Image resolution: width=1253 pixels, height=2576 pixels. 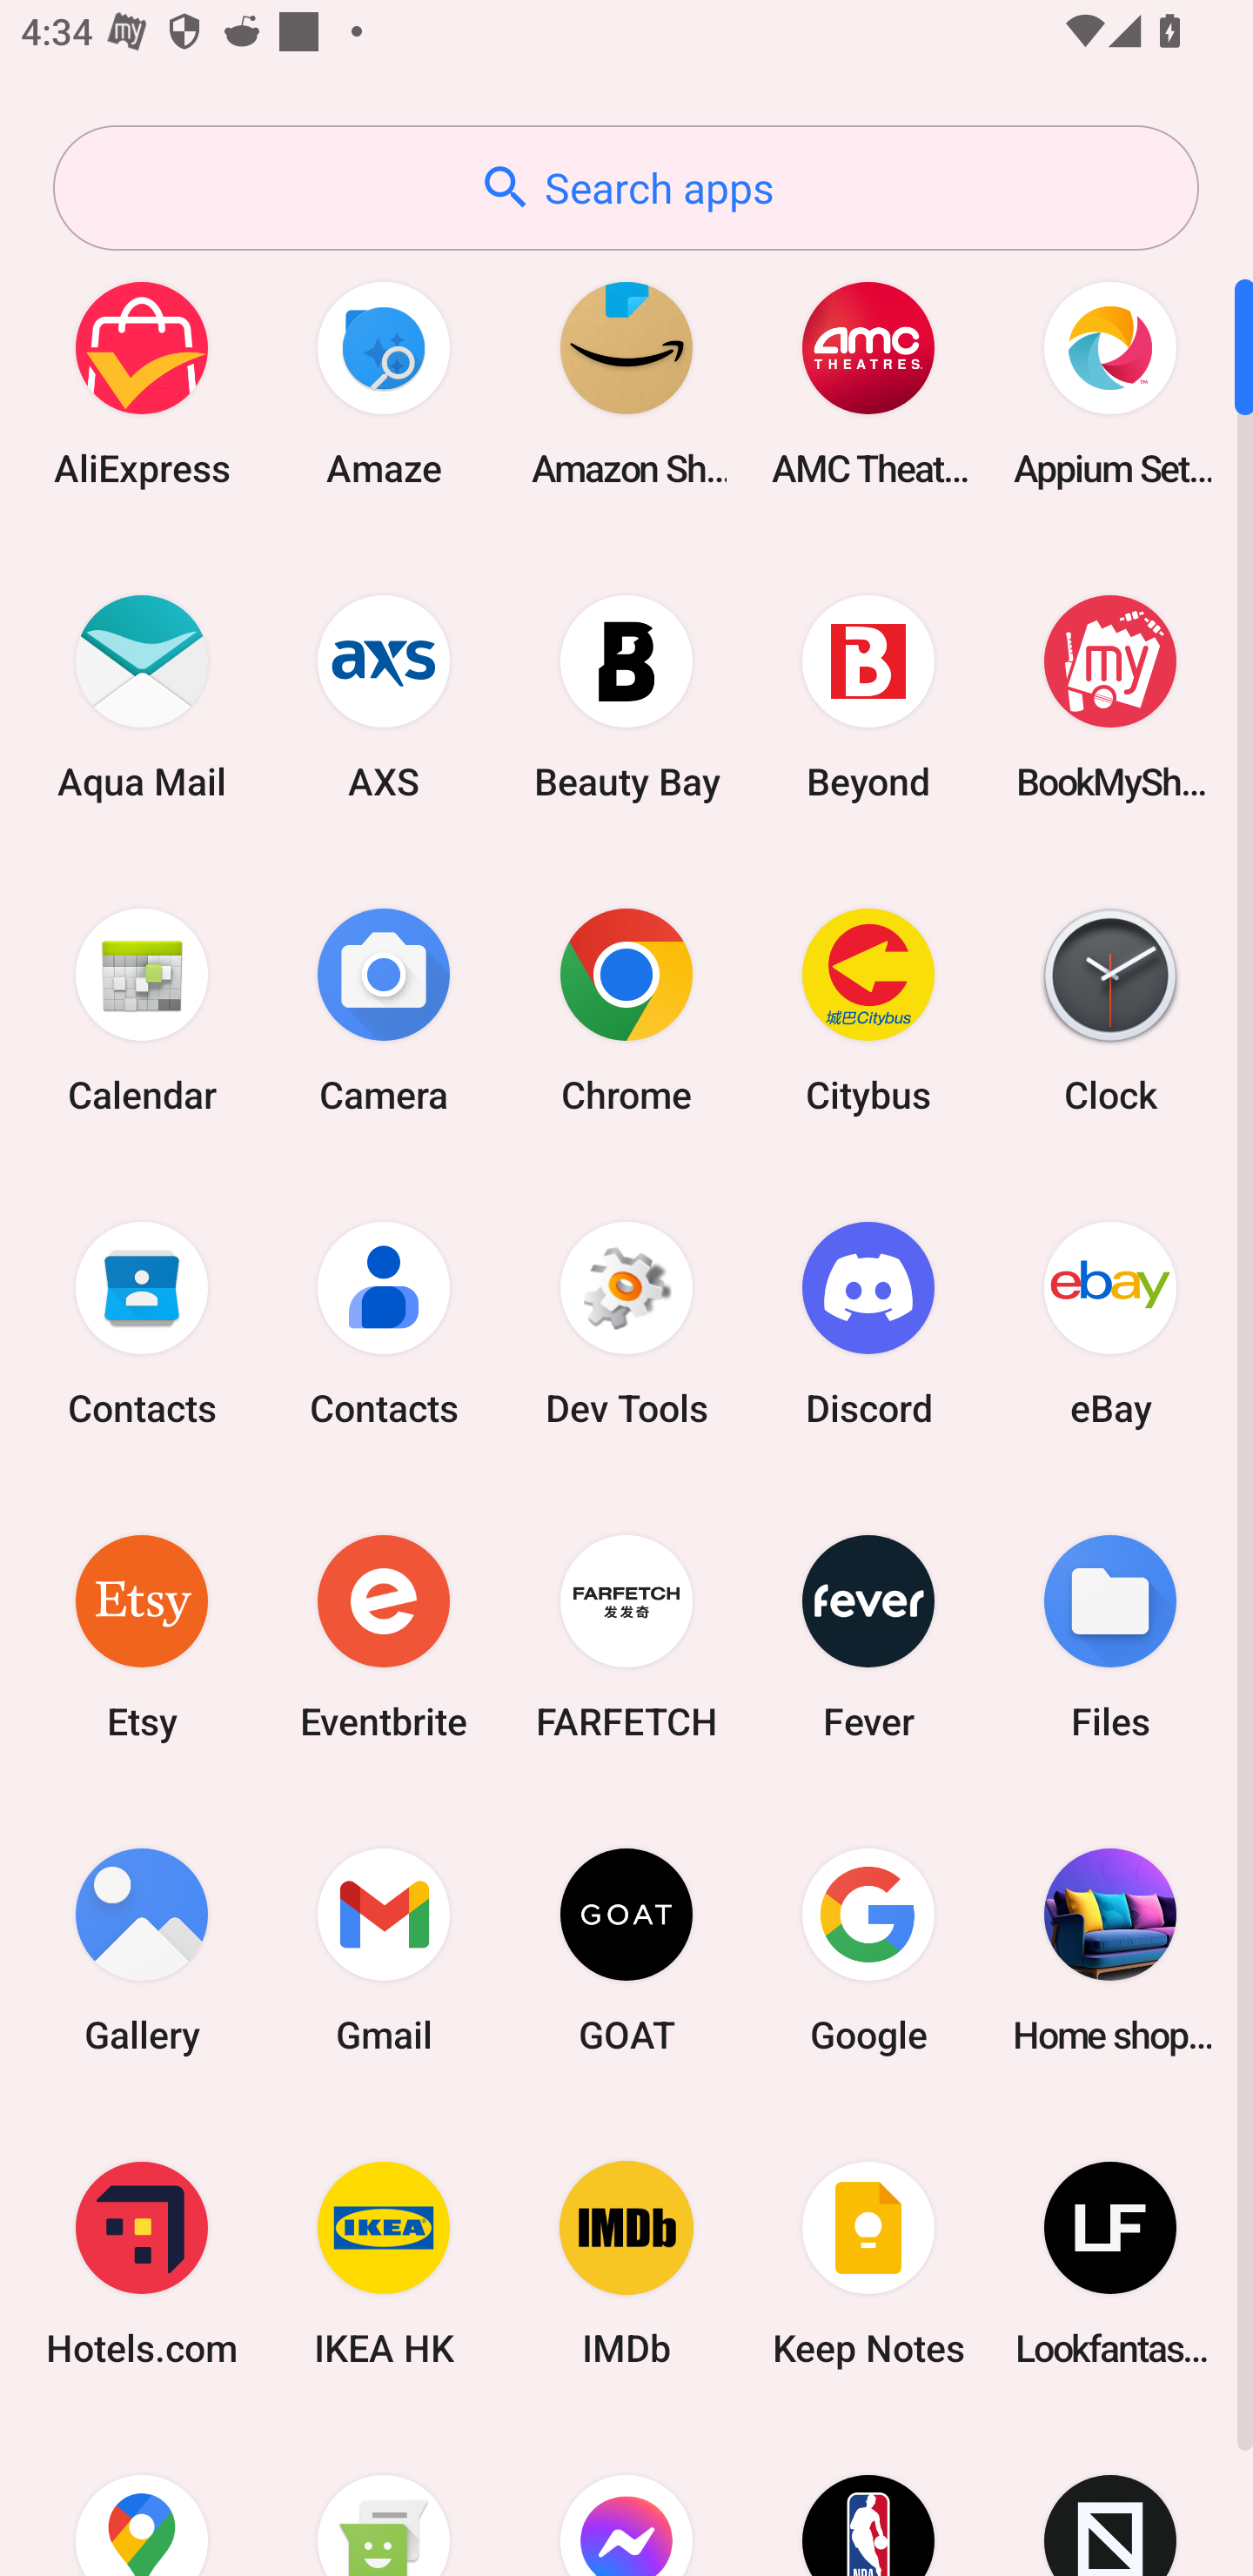 What do you see at coordinates (626, 1636) in the screenshot?
I see `FARFETCH` at bounding box center [626, 1636].